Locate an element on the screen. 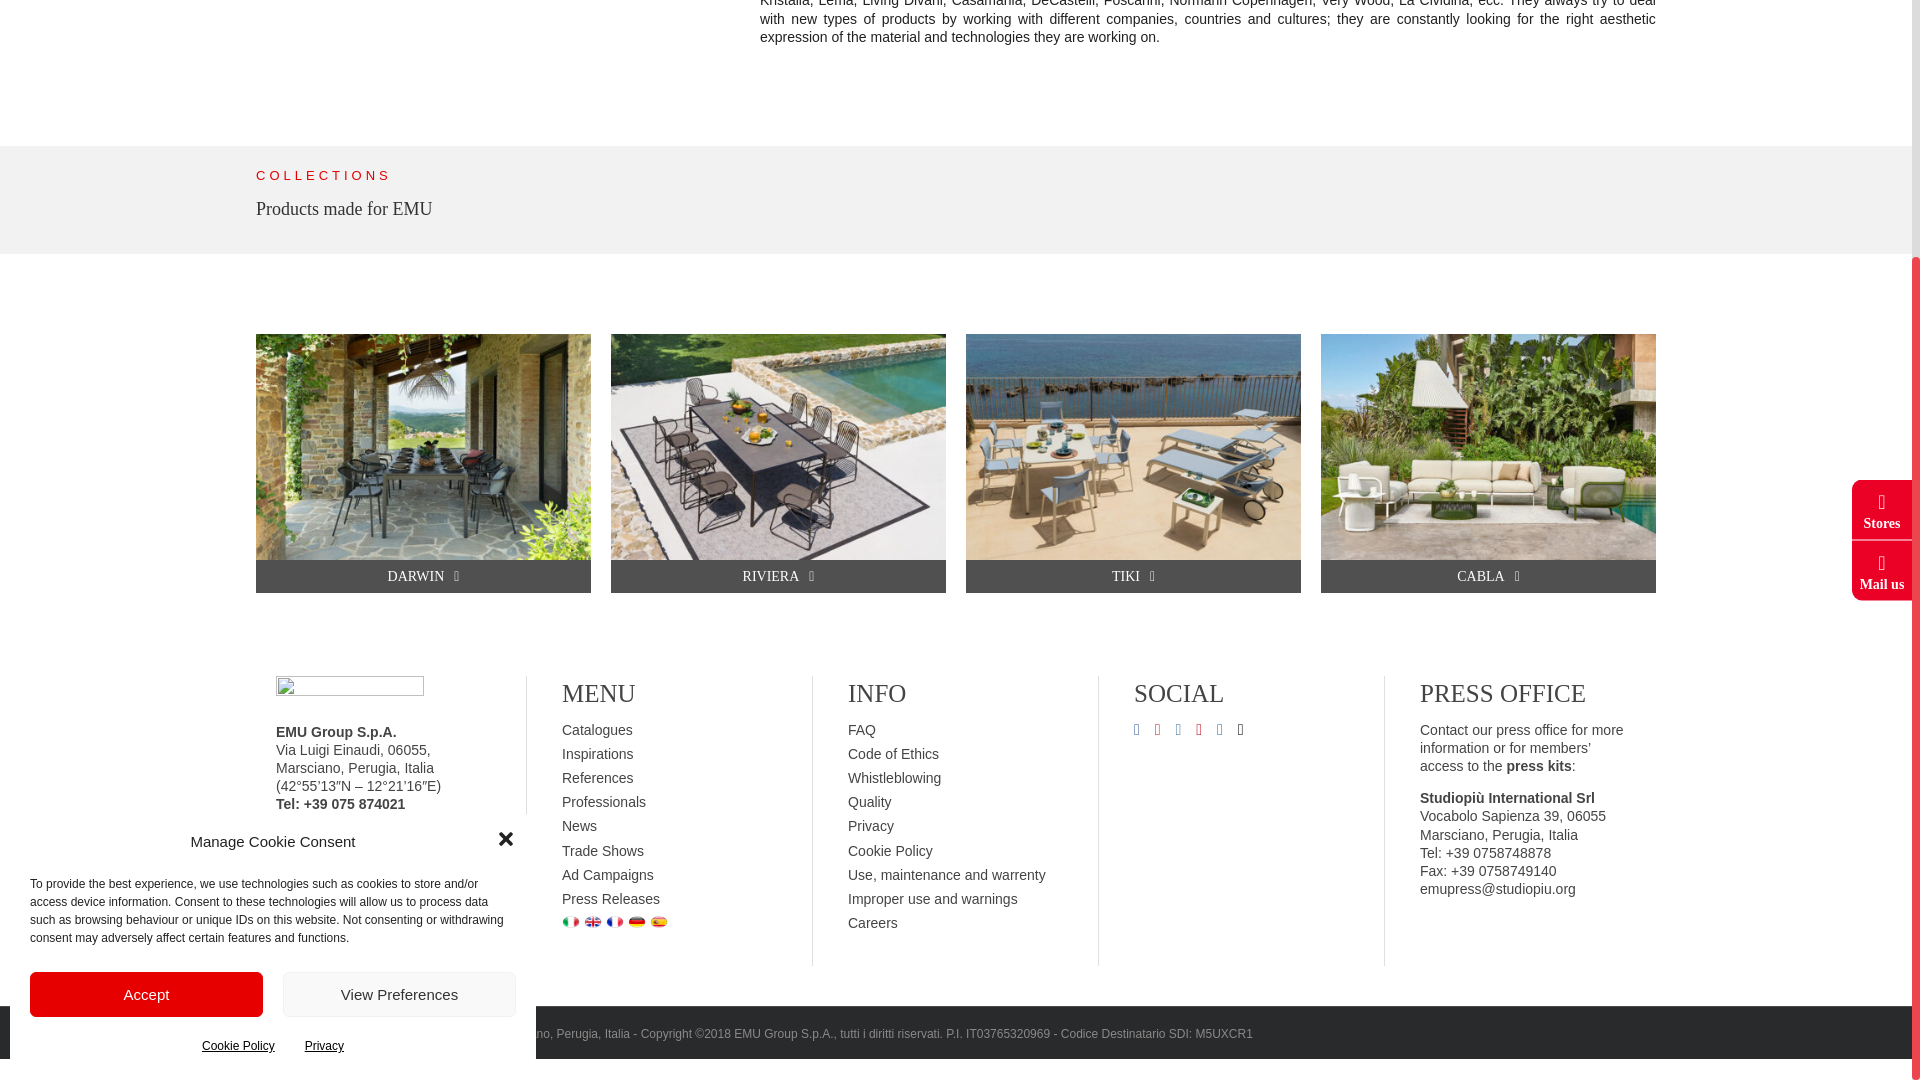 This screenshot has height=1080, width=1920. Accept is located at coordinates (146, 656).